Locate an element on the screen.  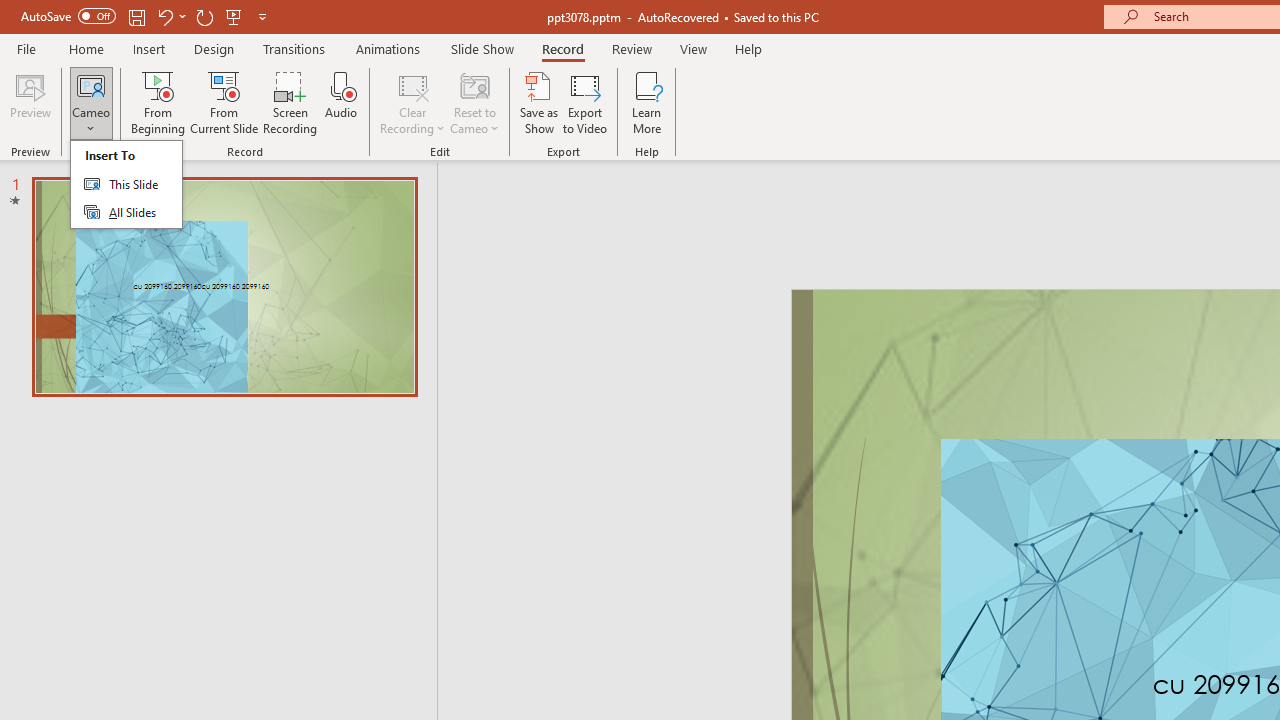
Animations is located at coordinates (388, 48).